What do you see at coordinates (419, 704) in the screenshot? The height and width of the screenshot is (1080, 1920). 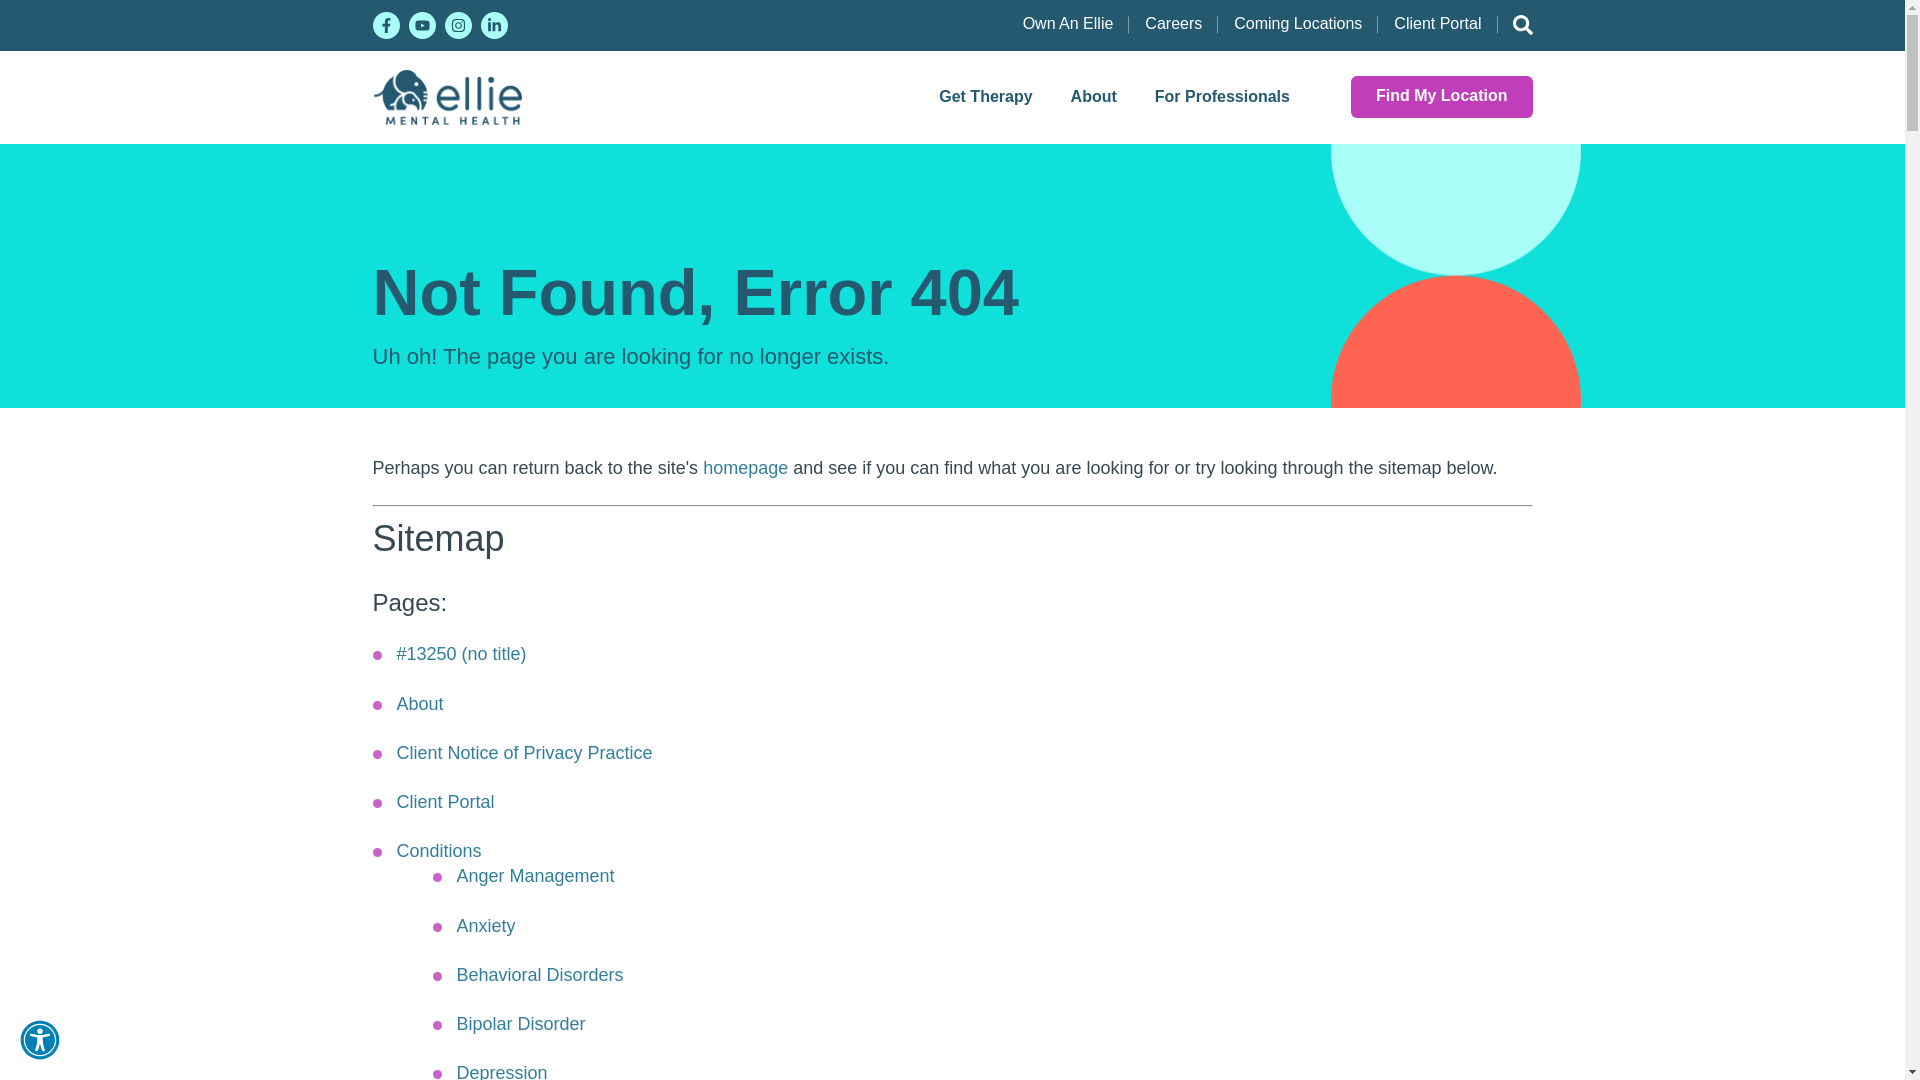 I see `About` at bounding box center [419, 704].